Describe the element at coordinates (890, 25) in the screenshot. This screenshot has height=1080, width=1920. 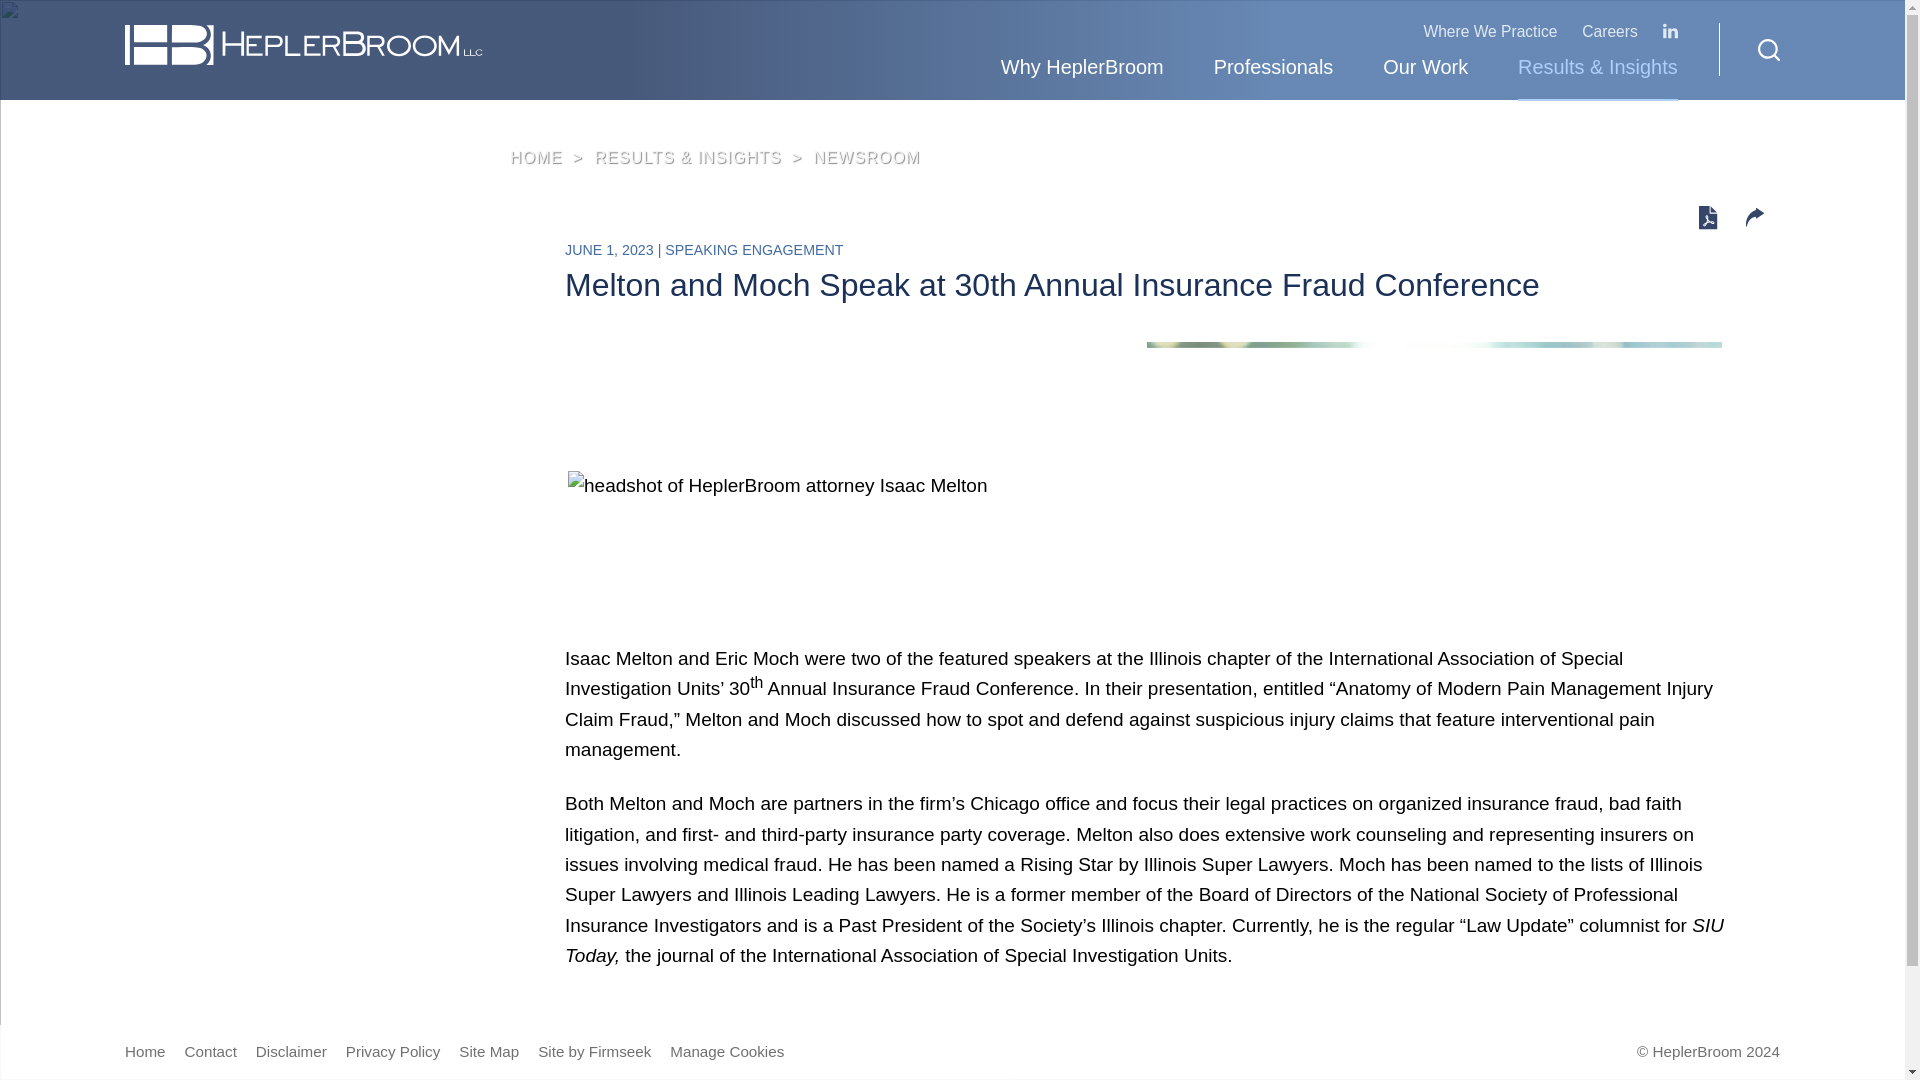
I see `Menu` at that location.